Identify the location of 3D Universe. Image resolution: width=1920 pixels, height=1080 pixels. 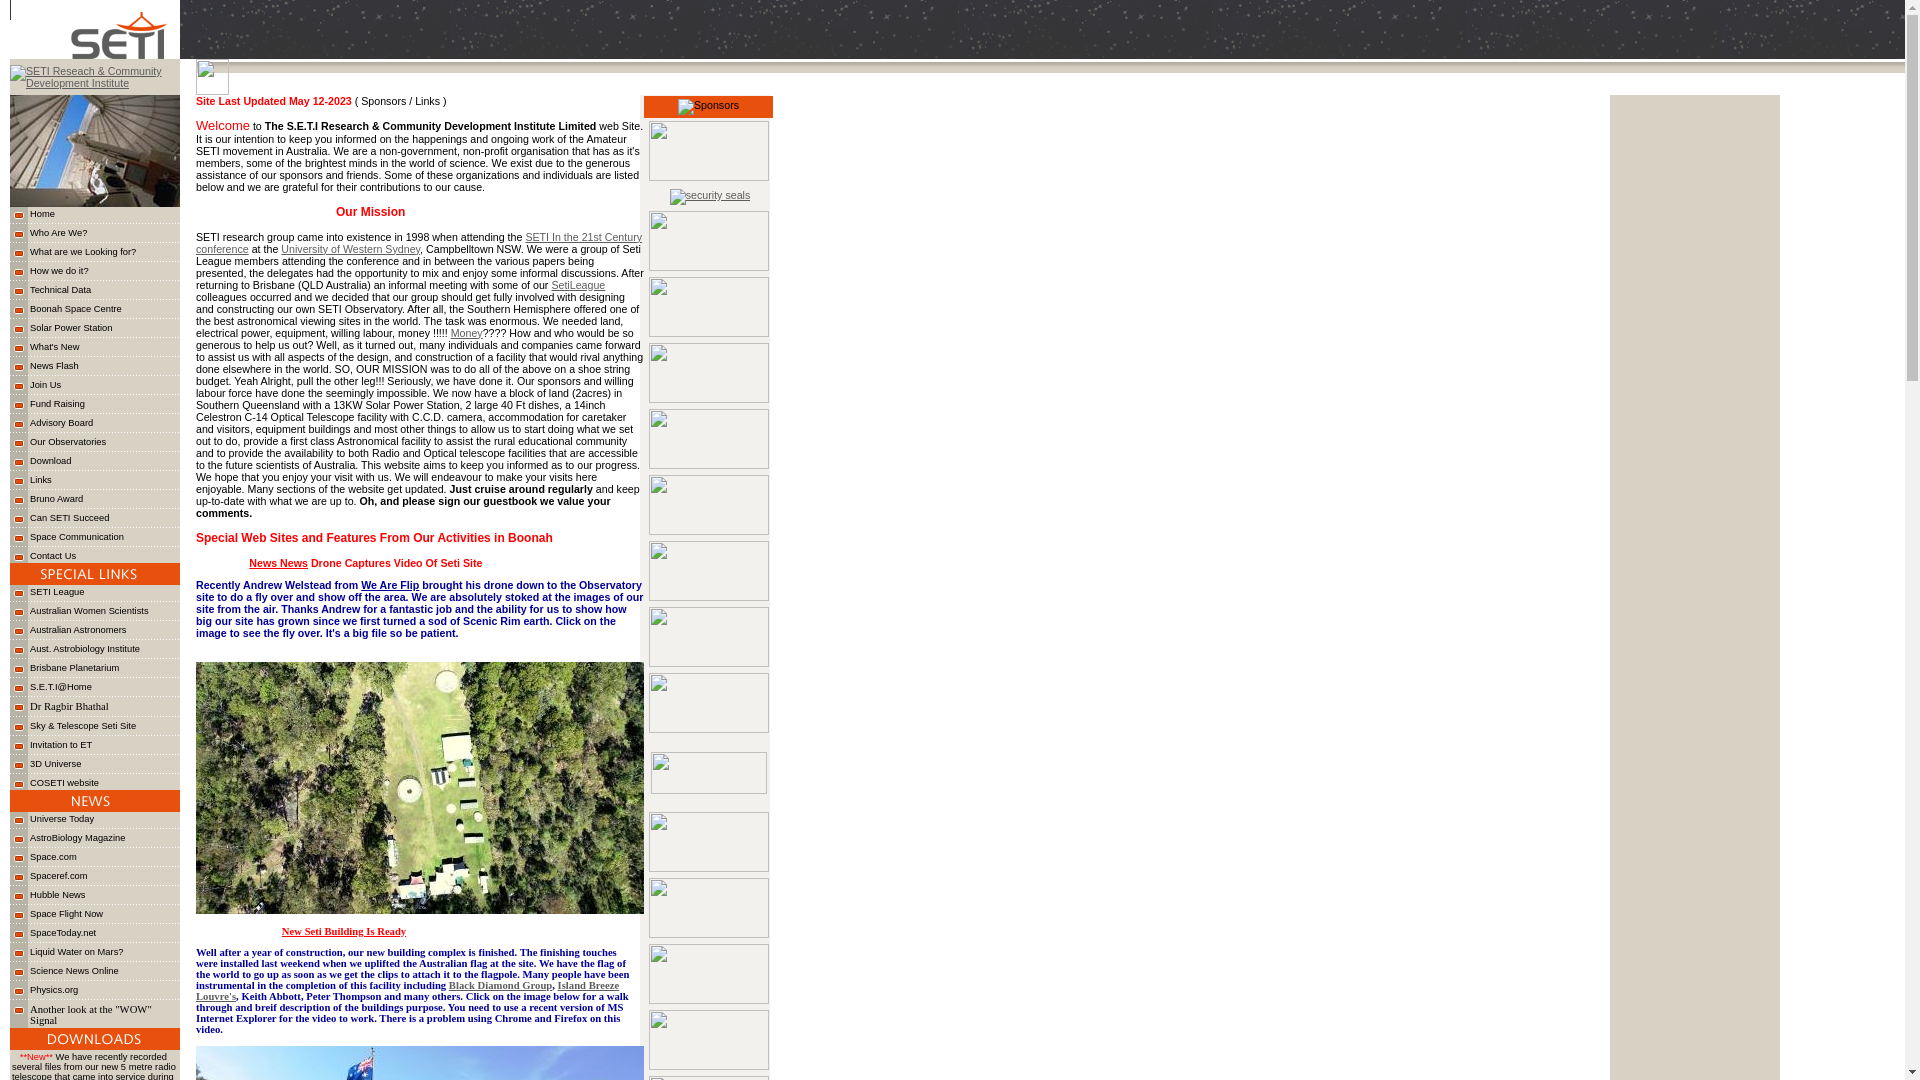
(56, 764).